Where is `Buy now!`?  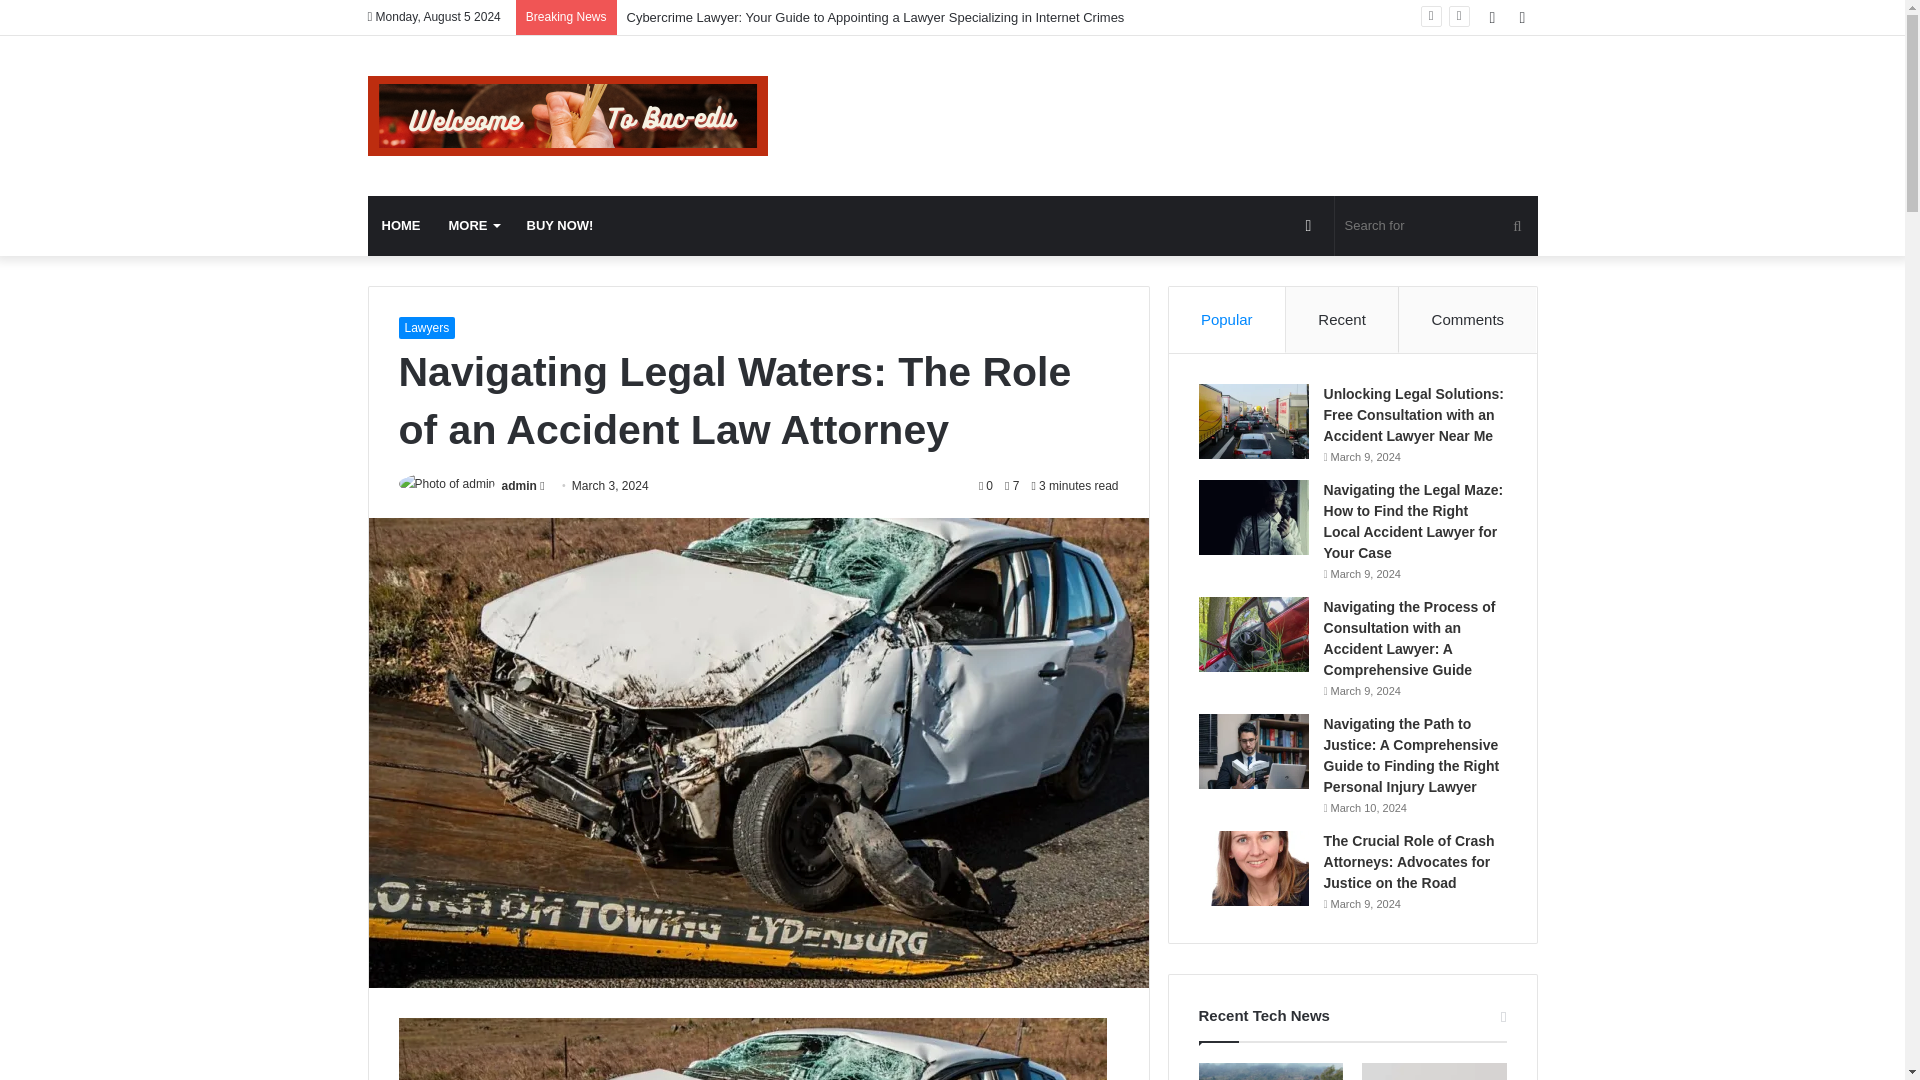
Buy now! is located at coordinates (559, 225).